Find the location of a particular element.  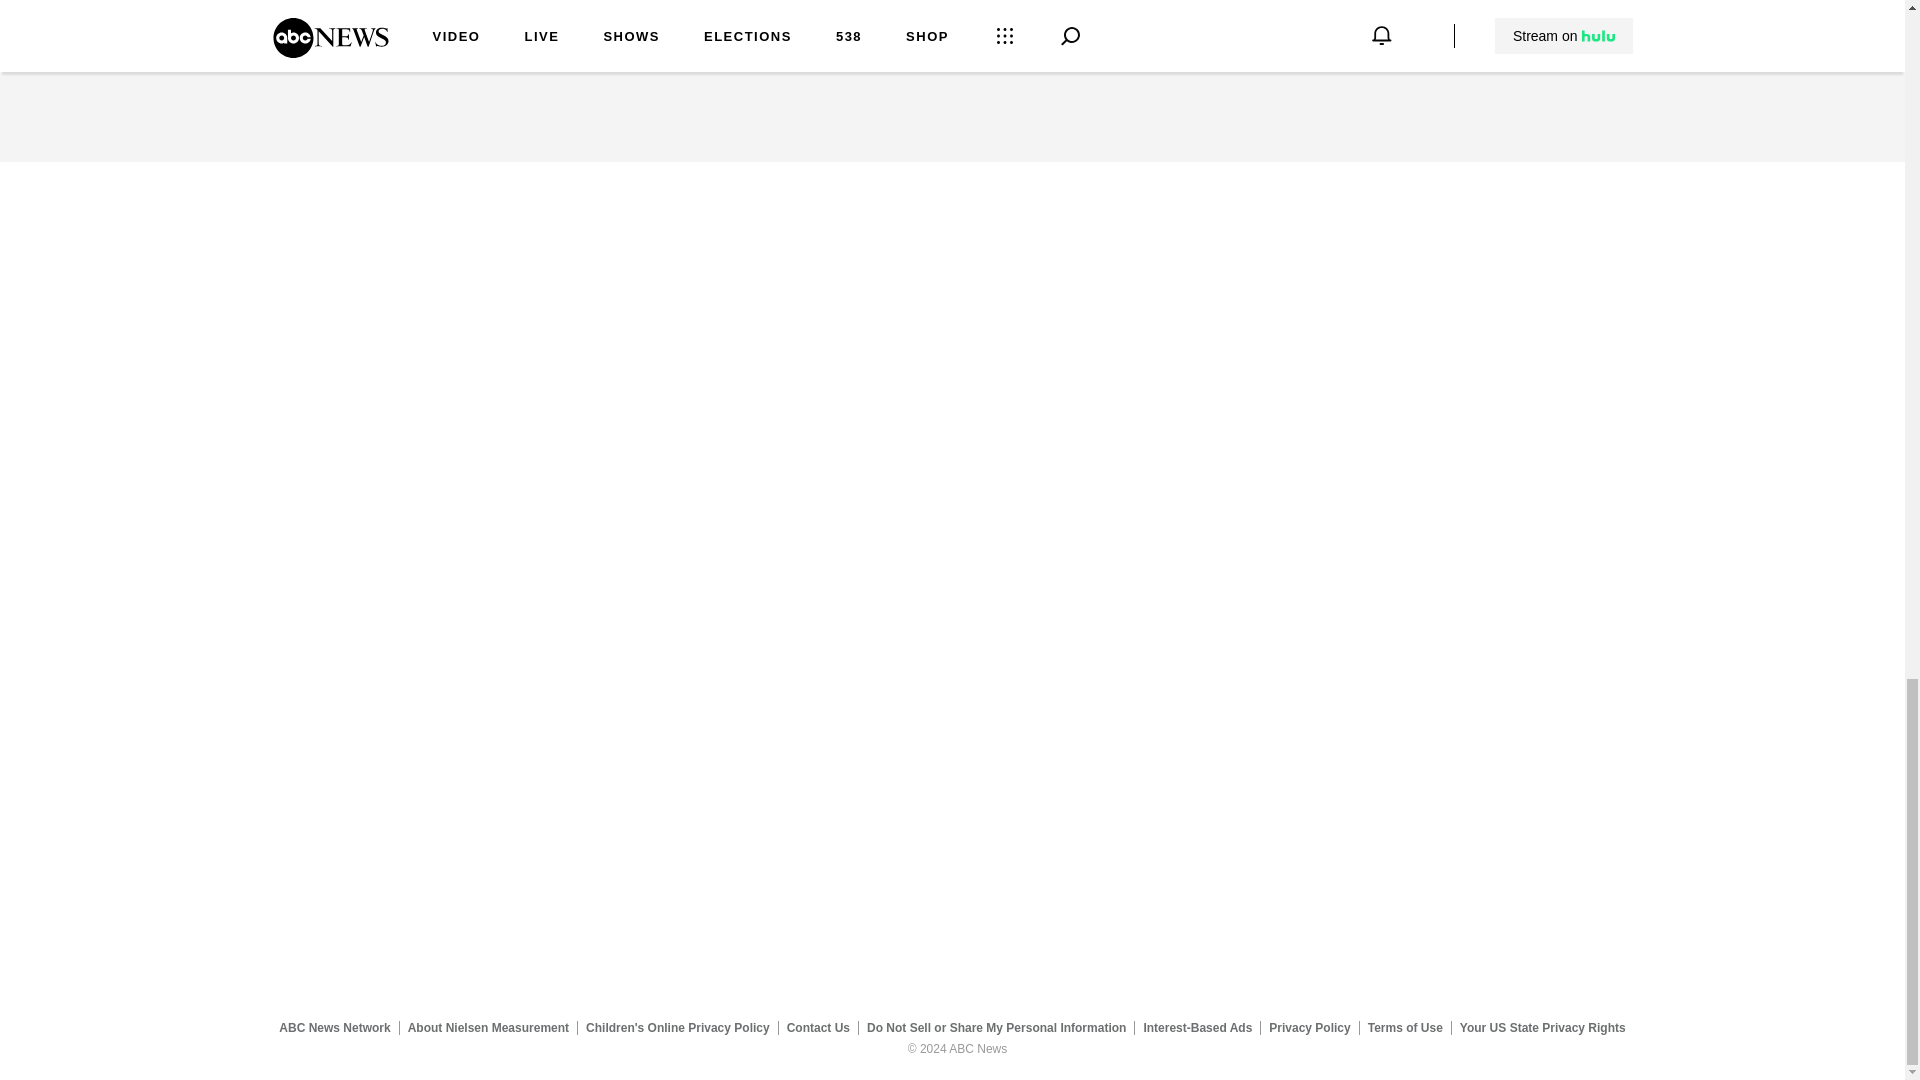

Children's Online Privacy Policy is located at coordinates (678, 1027).